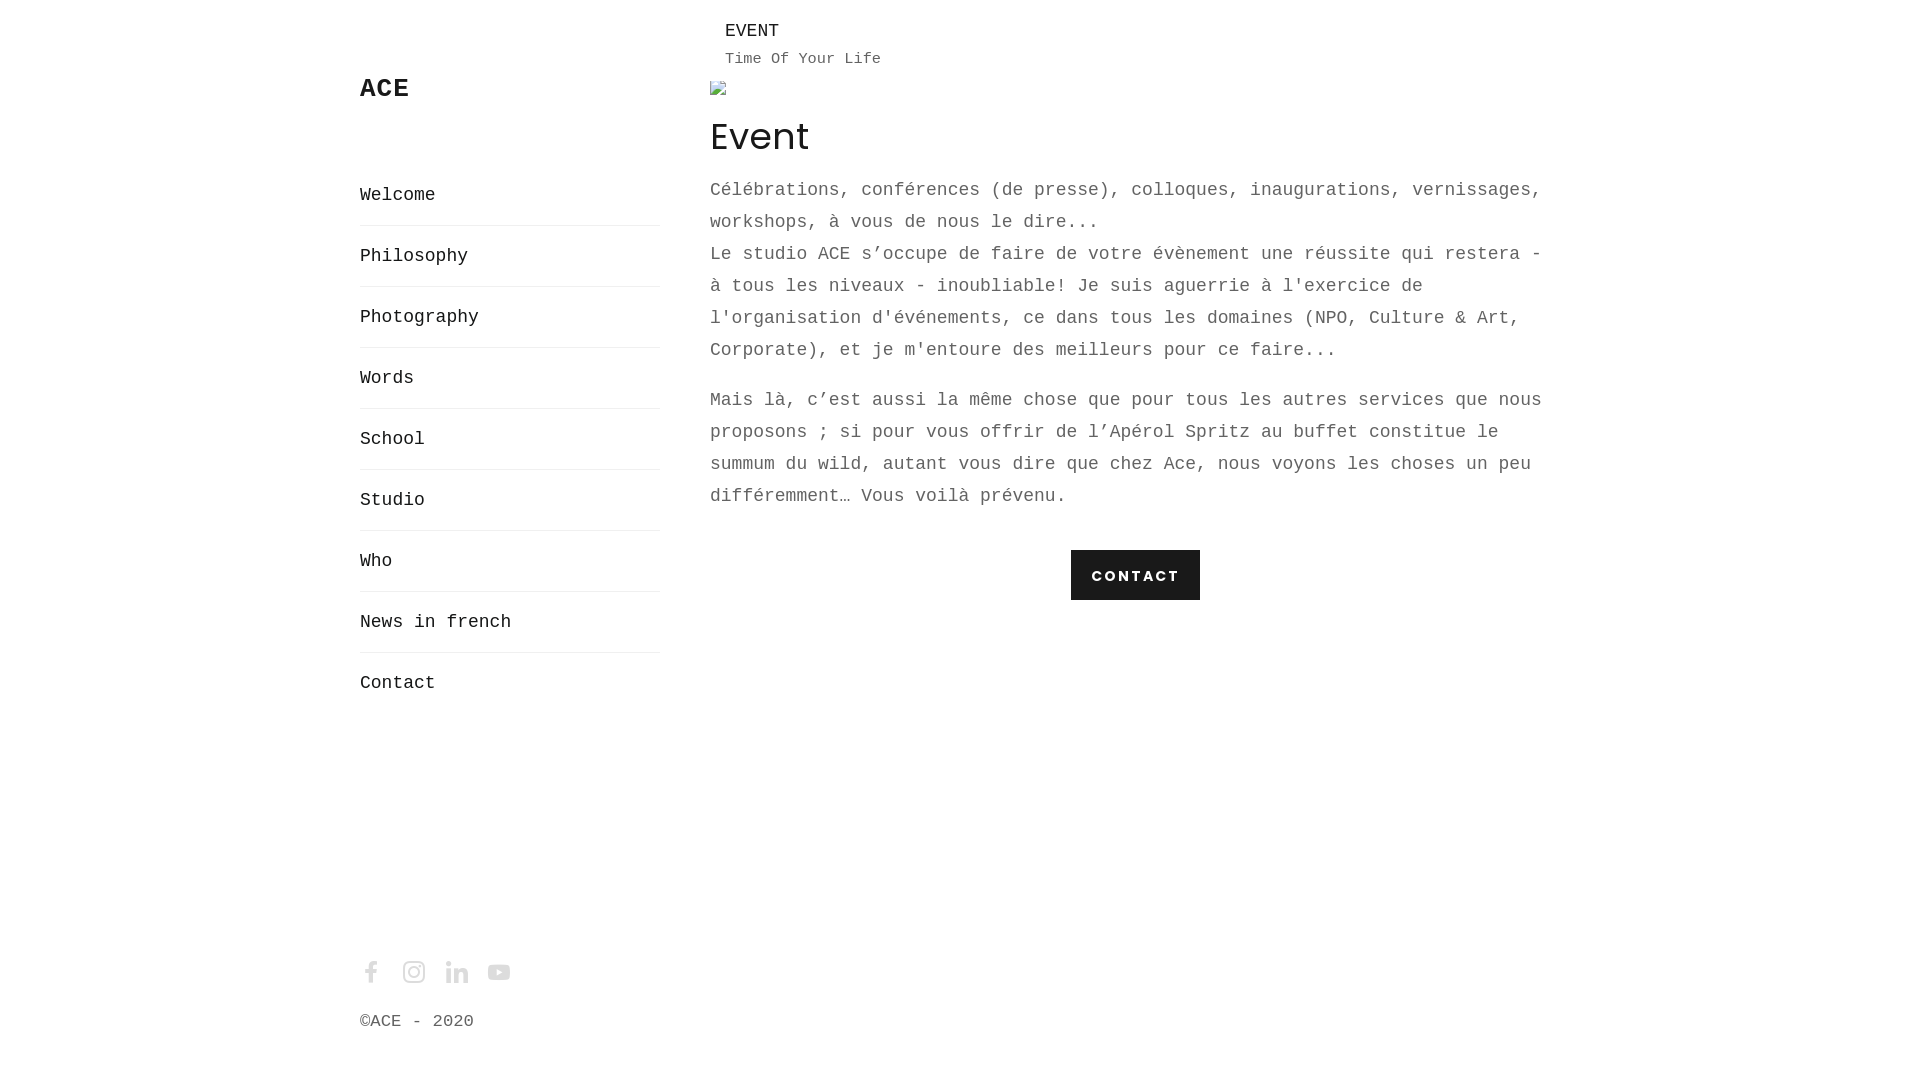 The height and width of the screenshot is (1080, 1920). Describe the element at coordinates (1134, 575) in the screenshot. I see `CONTACT` at that location.